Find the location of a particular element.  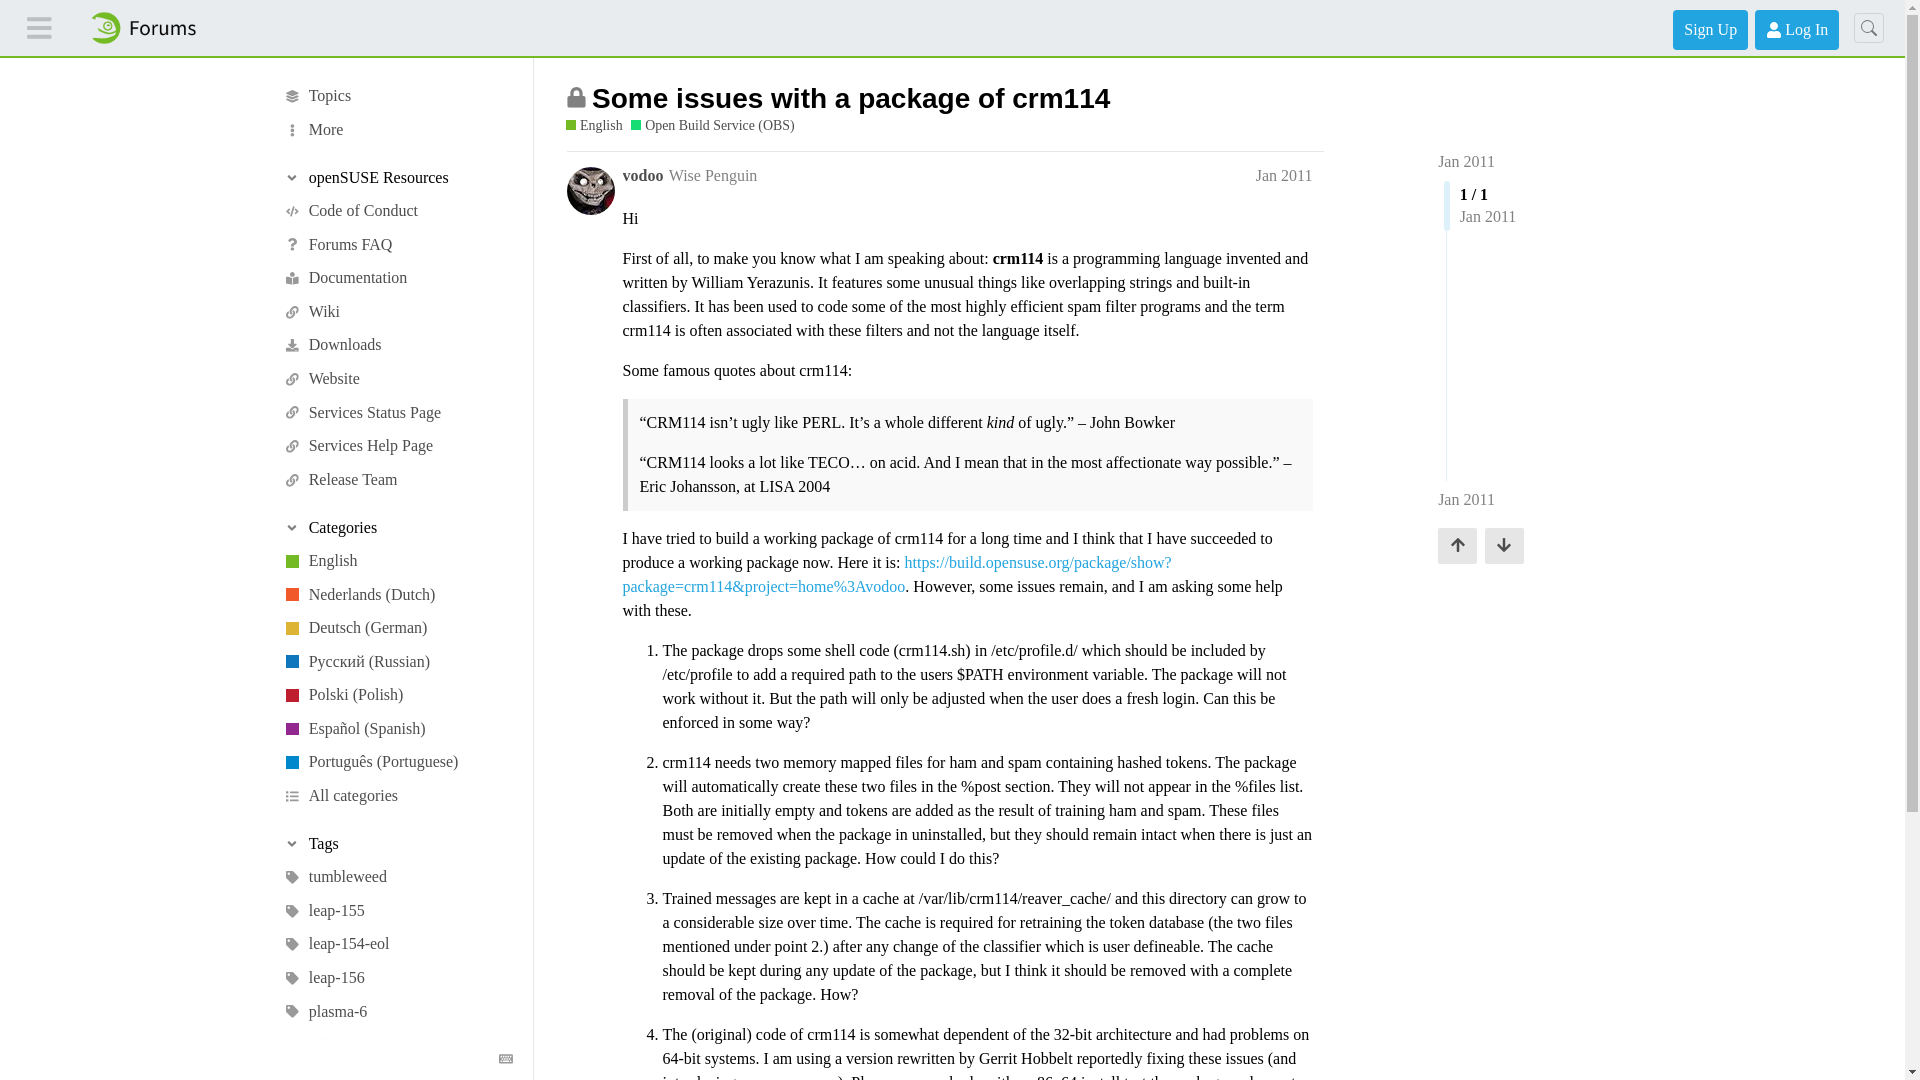

Services Help Page is located at coordinates (390, 446).